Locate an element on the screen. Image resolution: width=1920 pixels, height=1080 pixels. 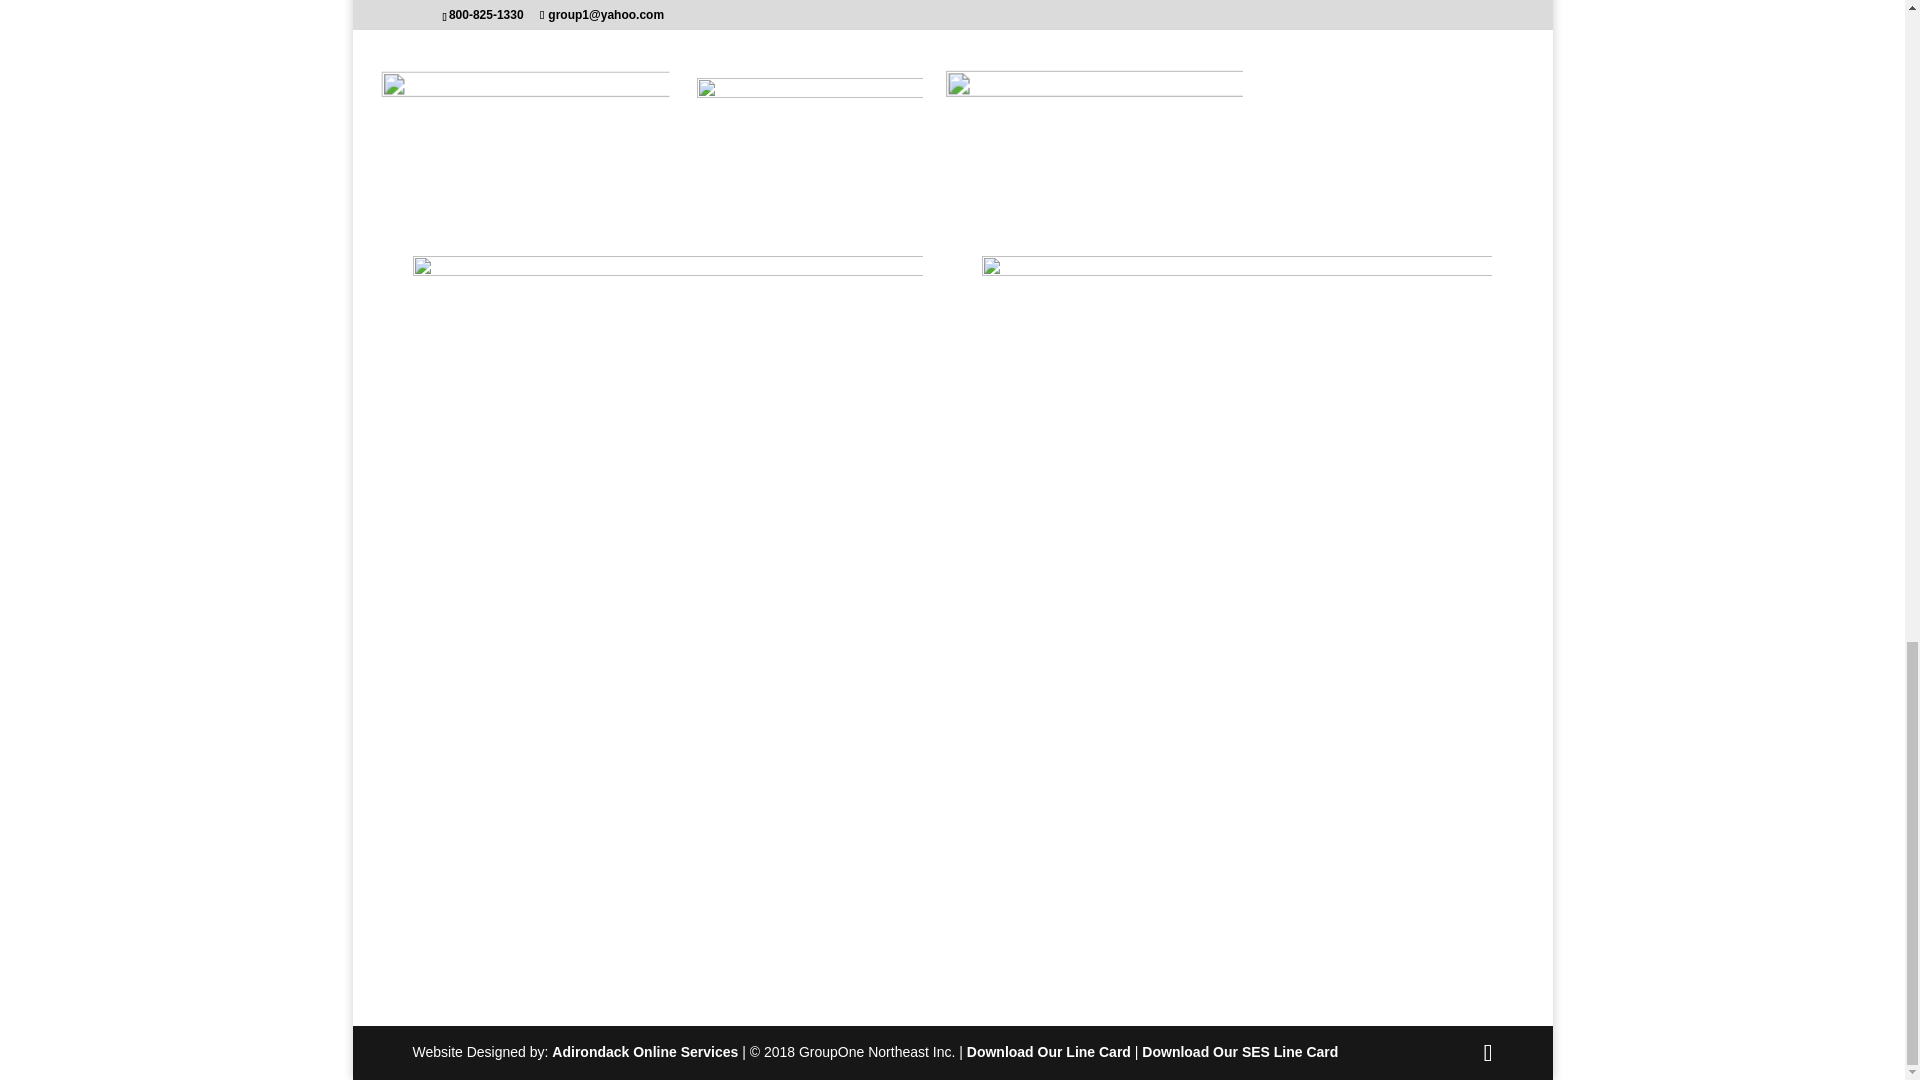
Download Our Line Card is located at coordinates (1048, 1052).